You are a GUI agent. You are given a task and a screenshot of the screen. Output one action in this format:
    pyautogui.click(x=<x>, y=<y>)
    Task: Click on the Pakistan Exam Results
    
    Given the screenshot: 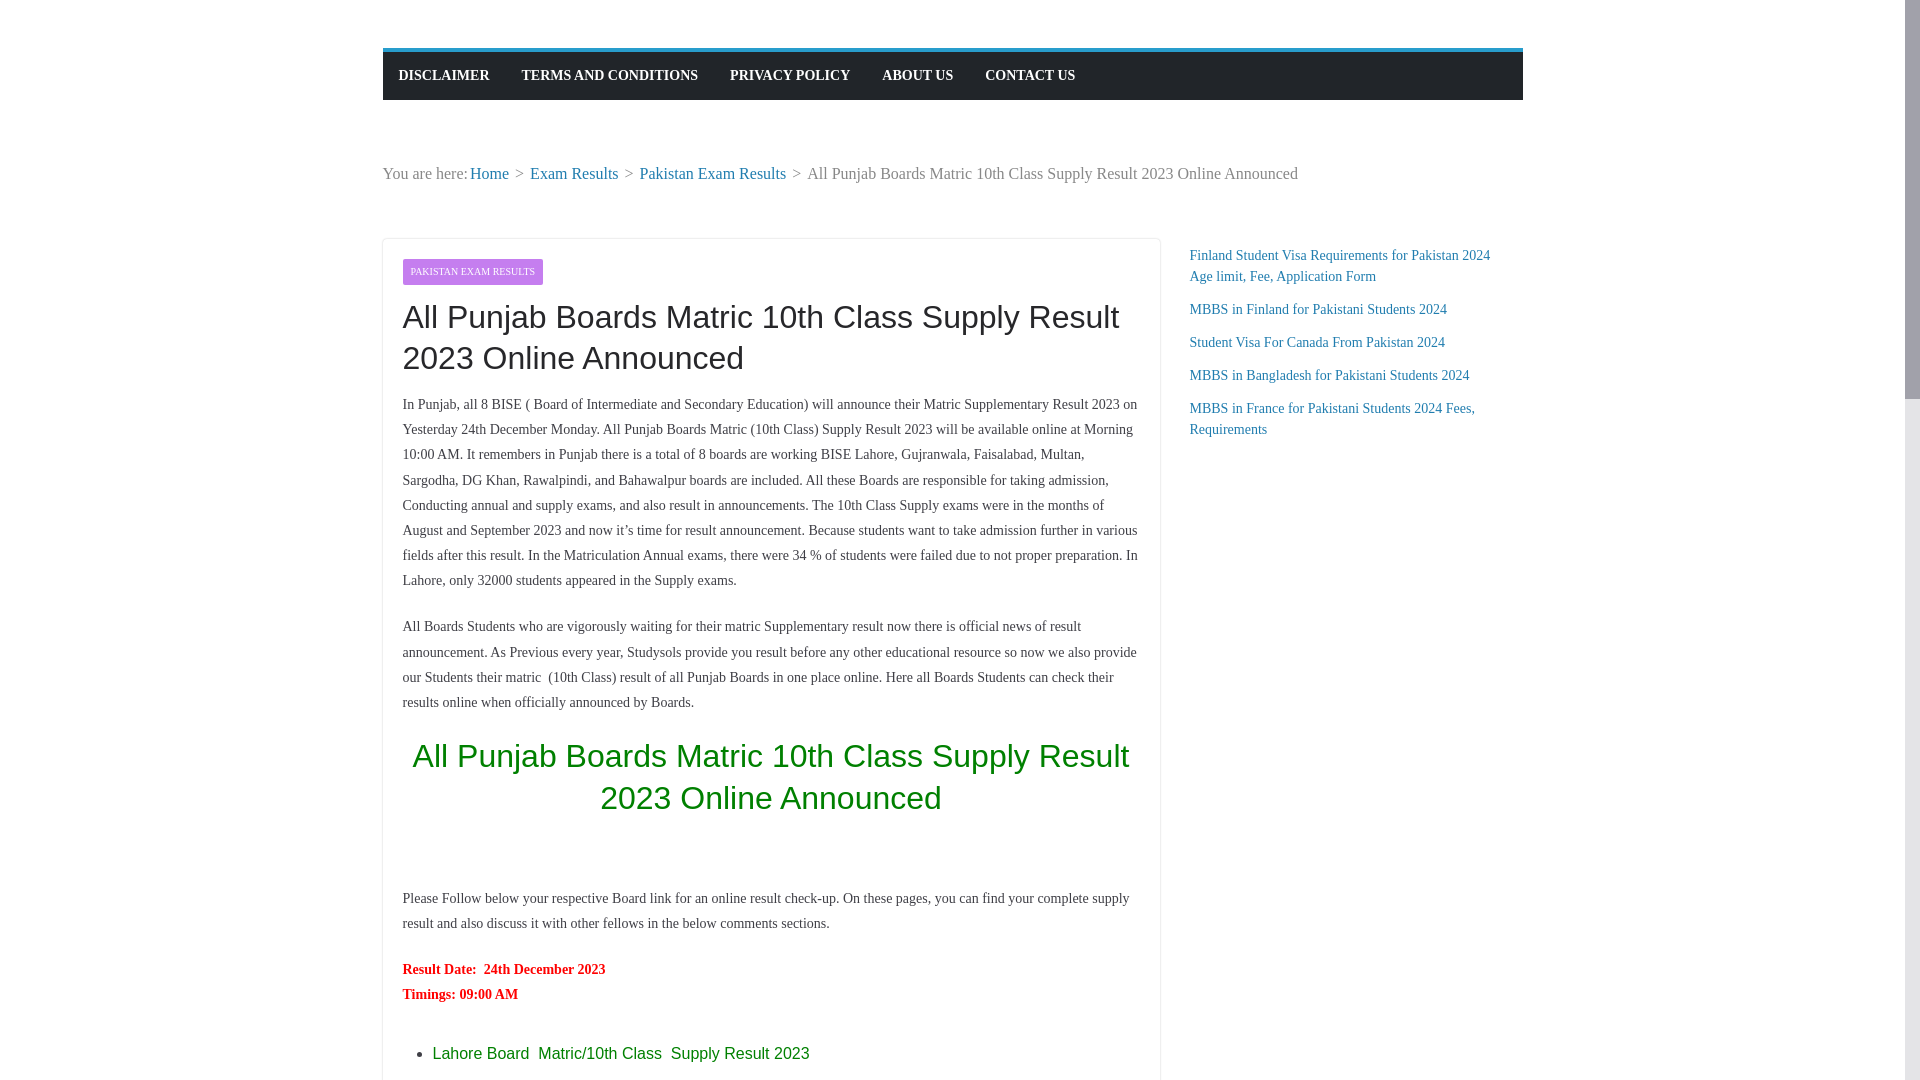 What is the action you would take?
    pyautogui.click(x=713, y=174)
    